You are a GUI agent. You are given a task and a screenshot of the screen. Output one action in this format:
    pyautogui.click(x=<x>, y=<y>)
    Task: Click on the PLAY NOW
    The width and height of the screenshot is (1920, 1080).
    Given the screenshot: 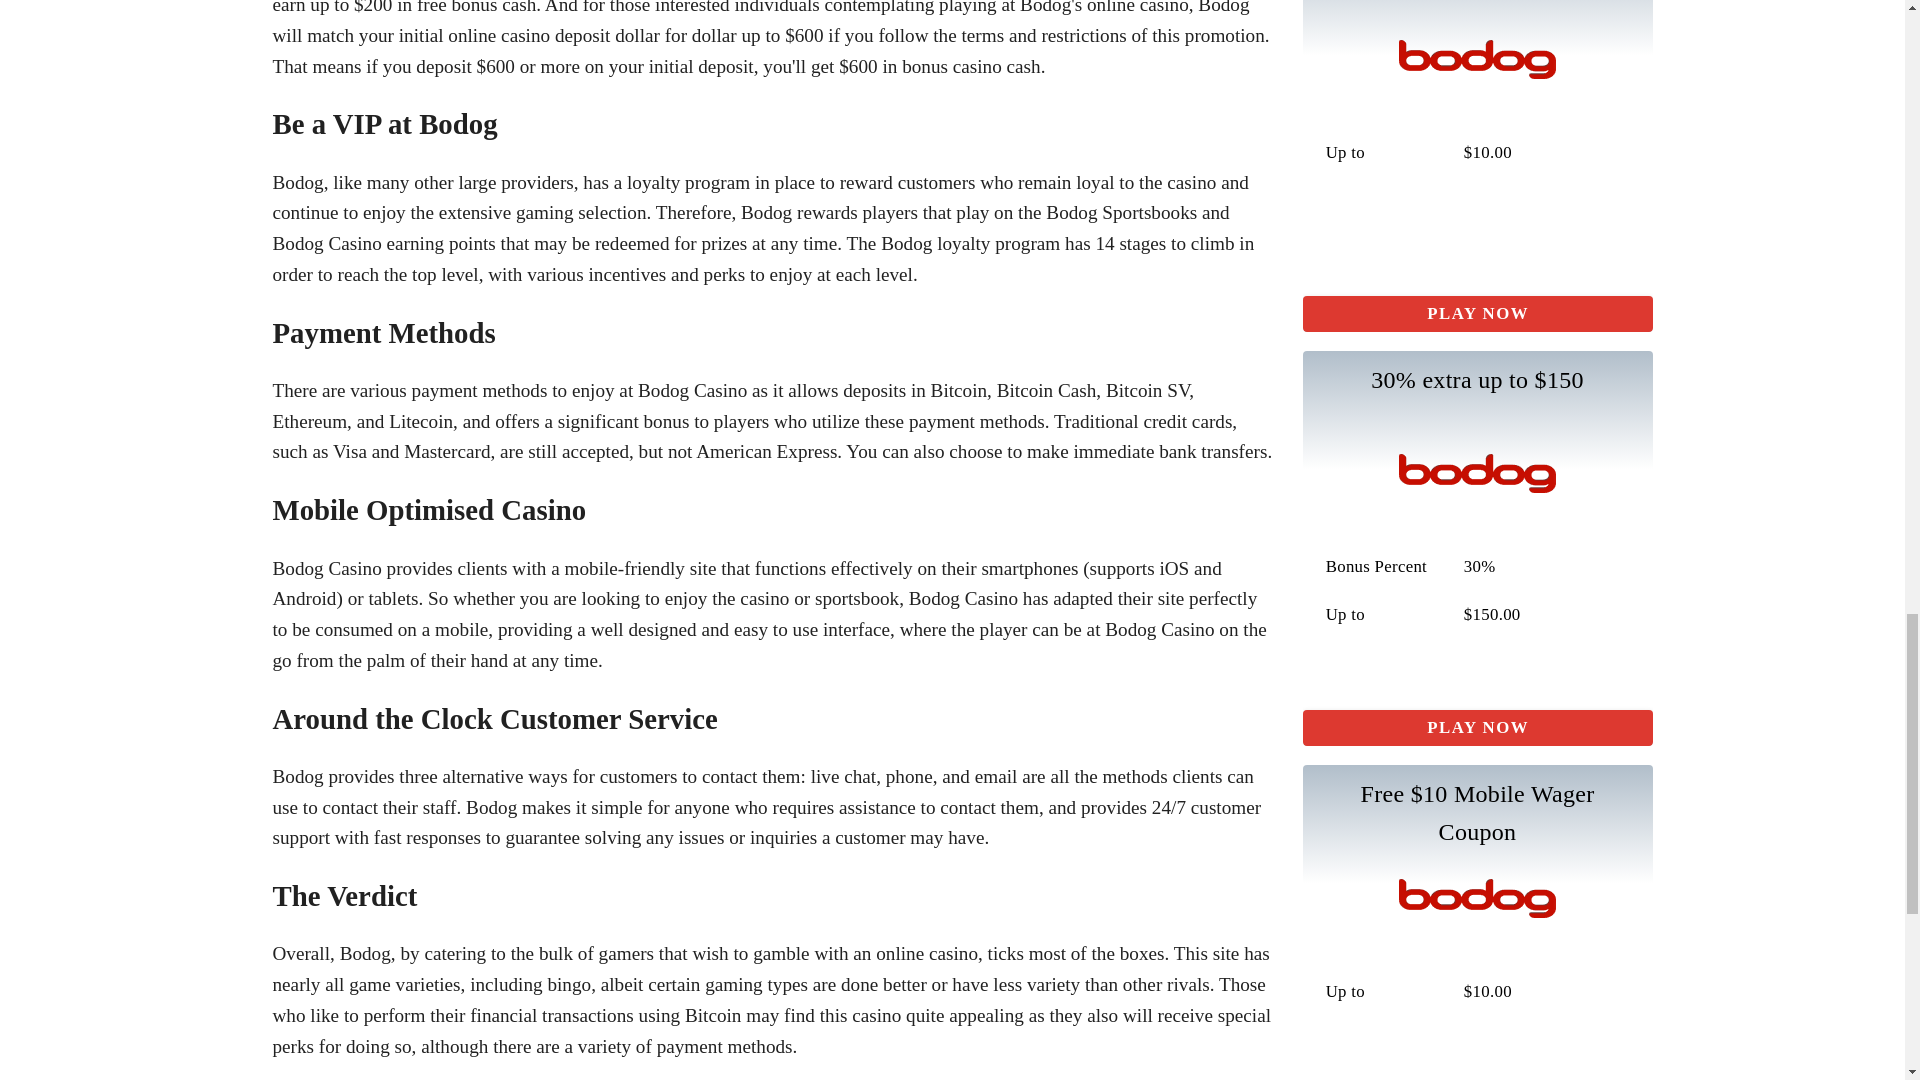 What is the action you would take?
    pyautogui.click(x=1476, y=313)
    